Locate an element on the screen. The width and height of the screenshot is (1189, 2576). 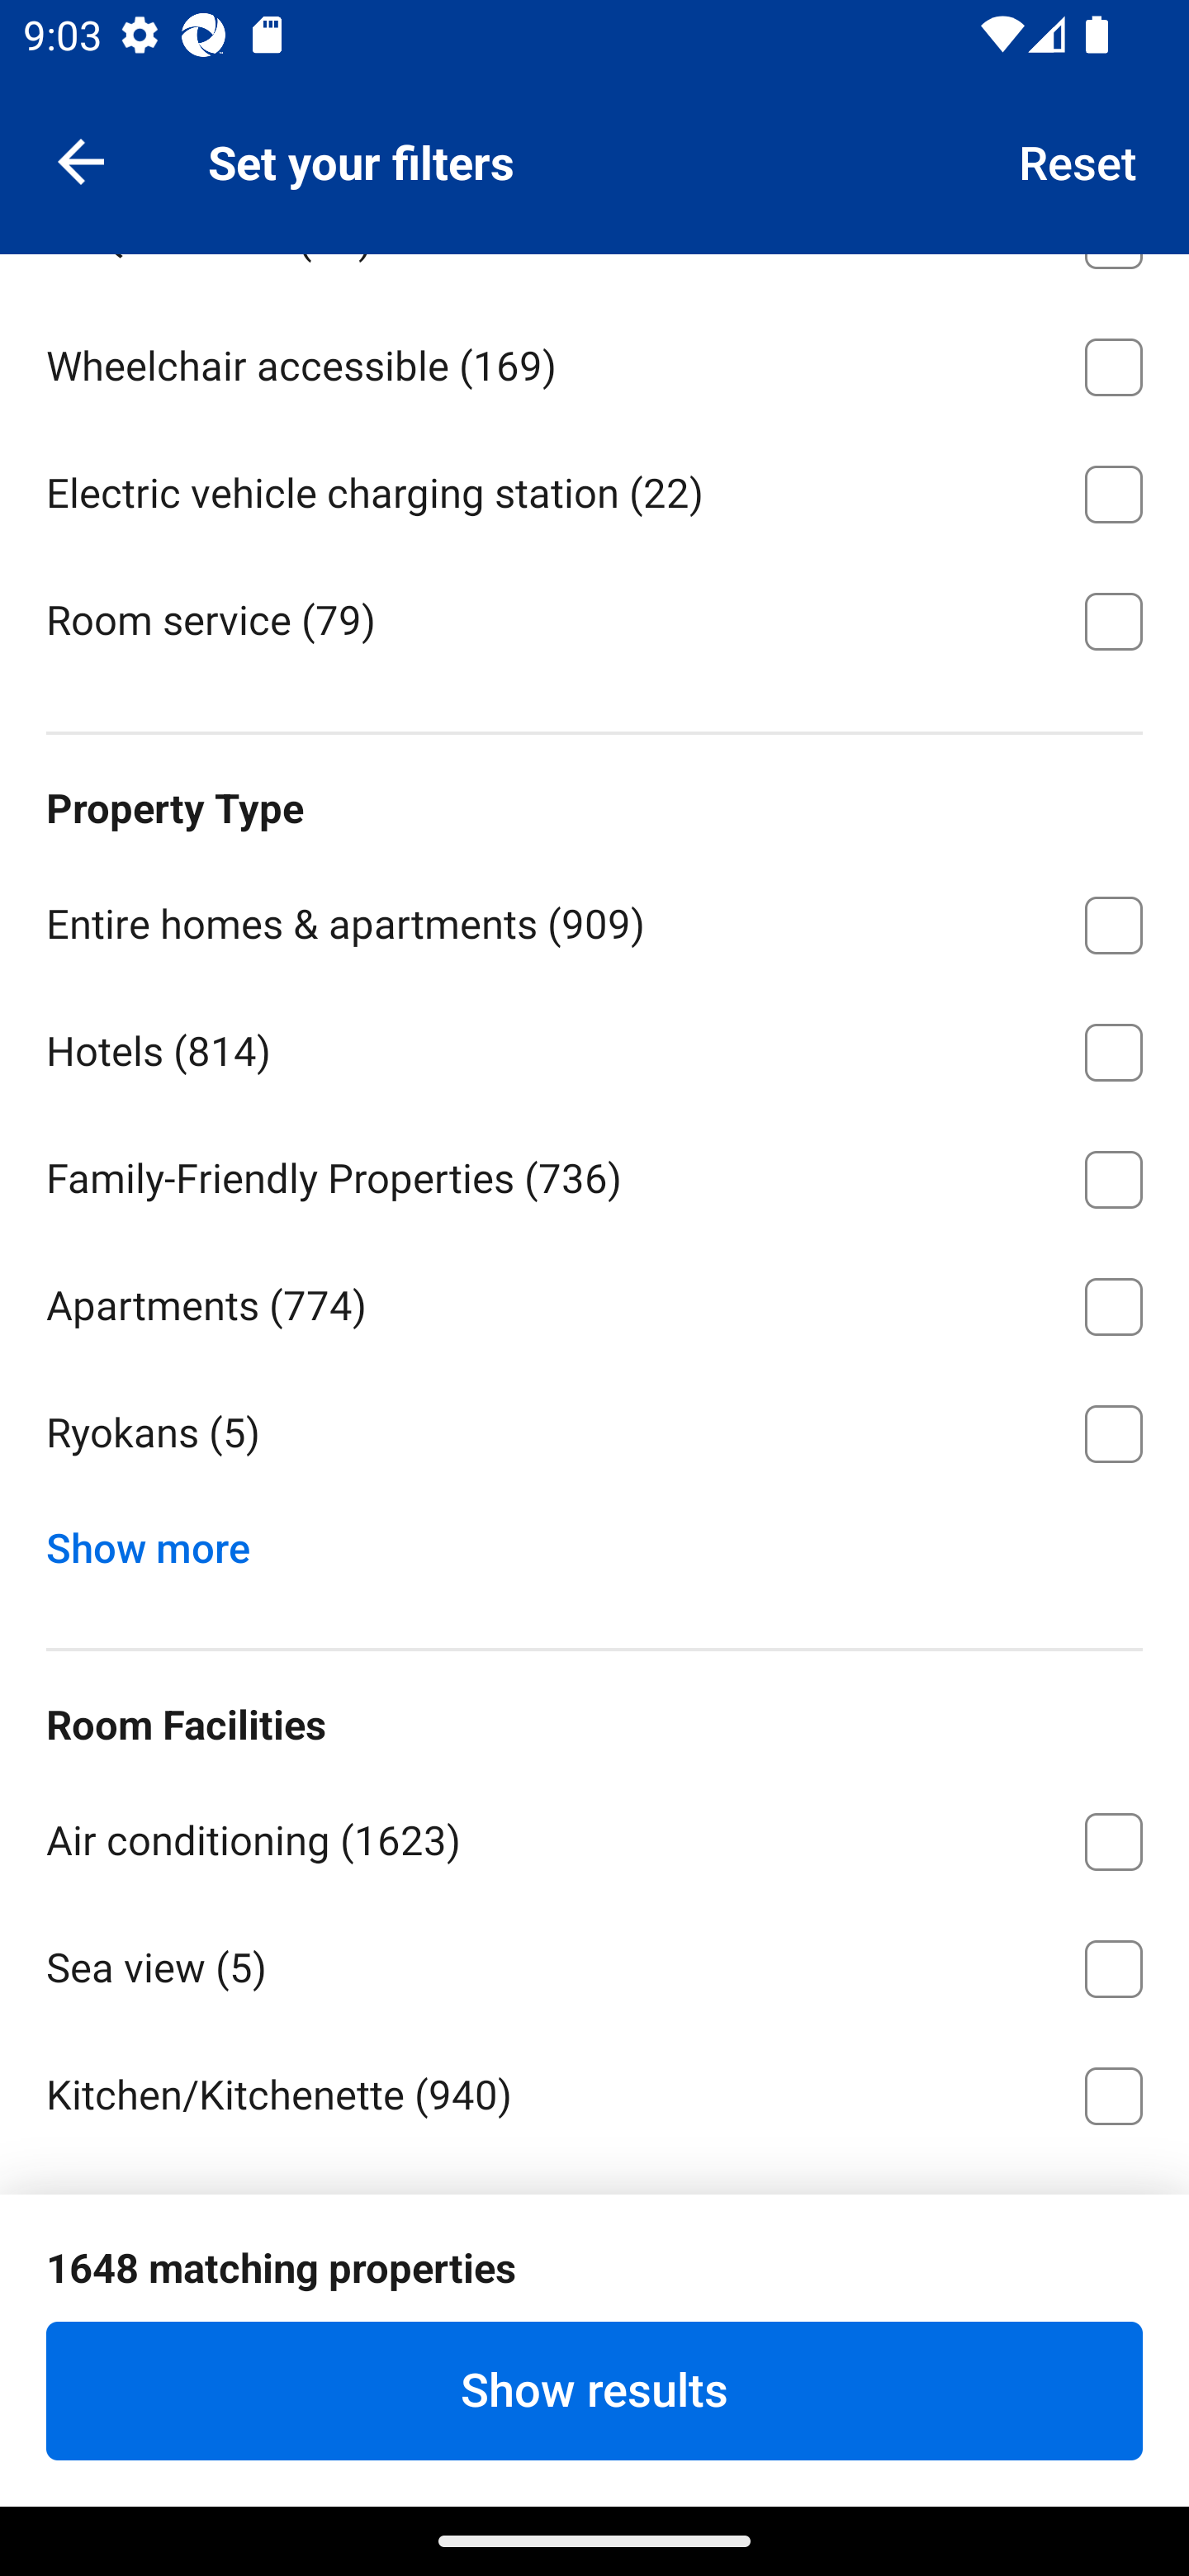
Room service ⁦(79) is located at coordinates (594, 618).